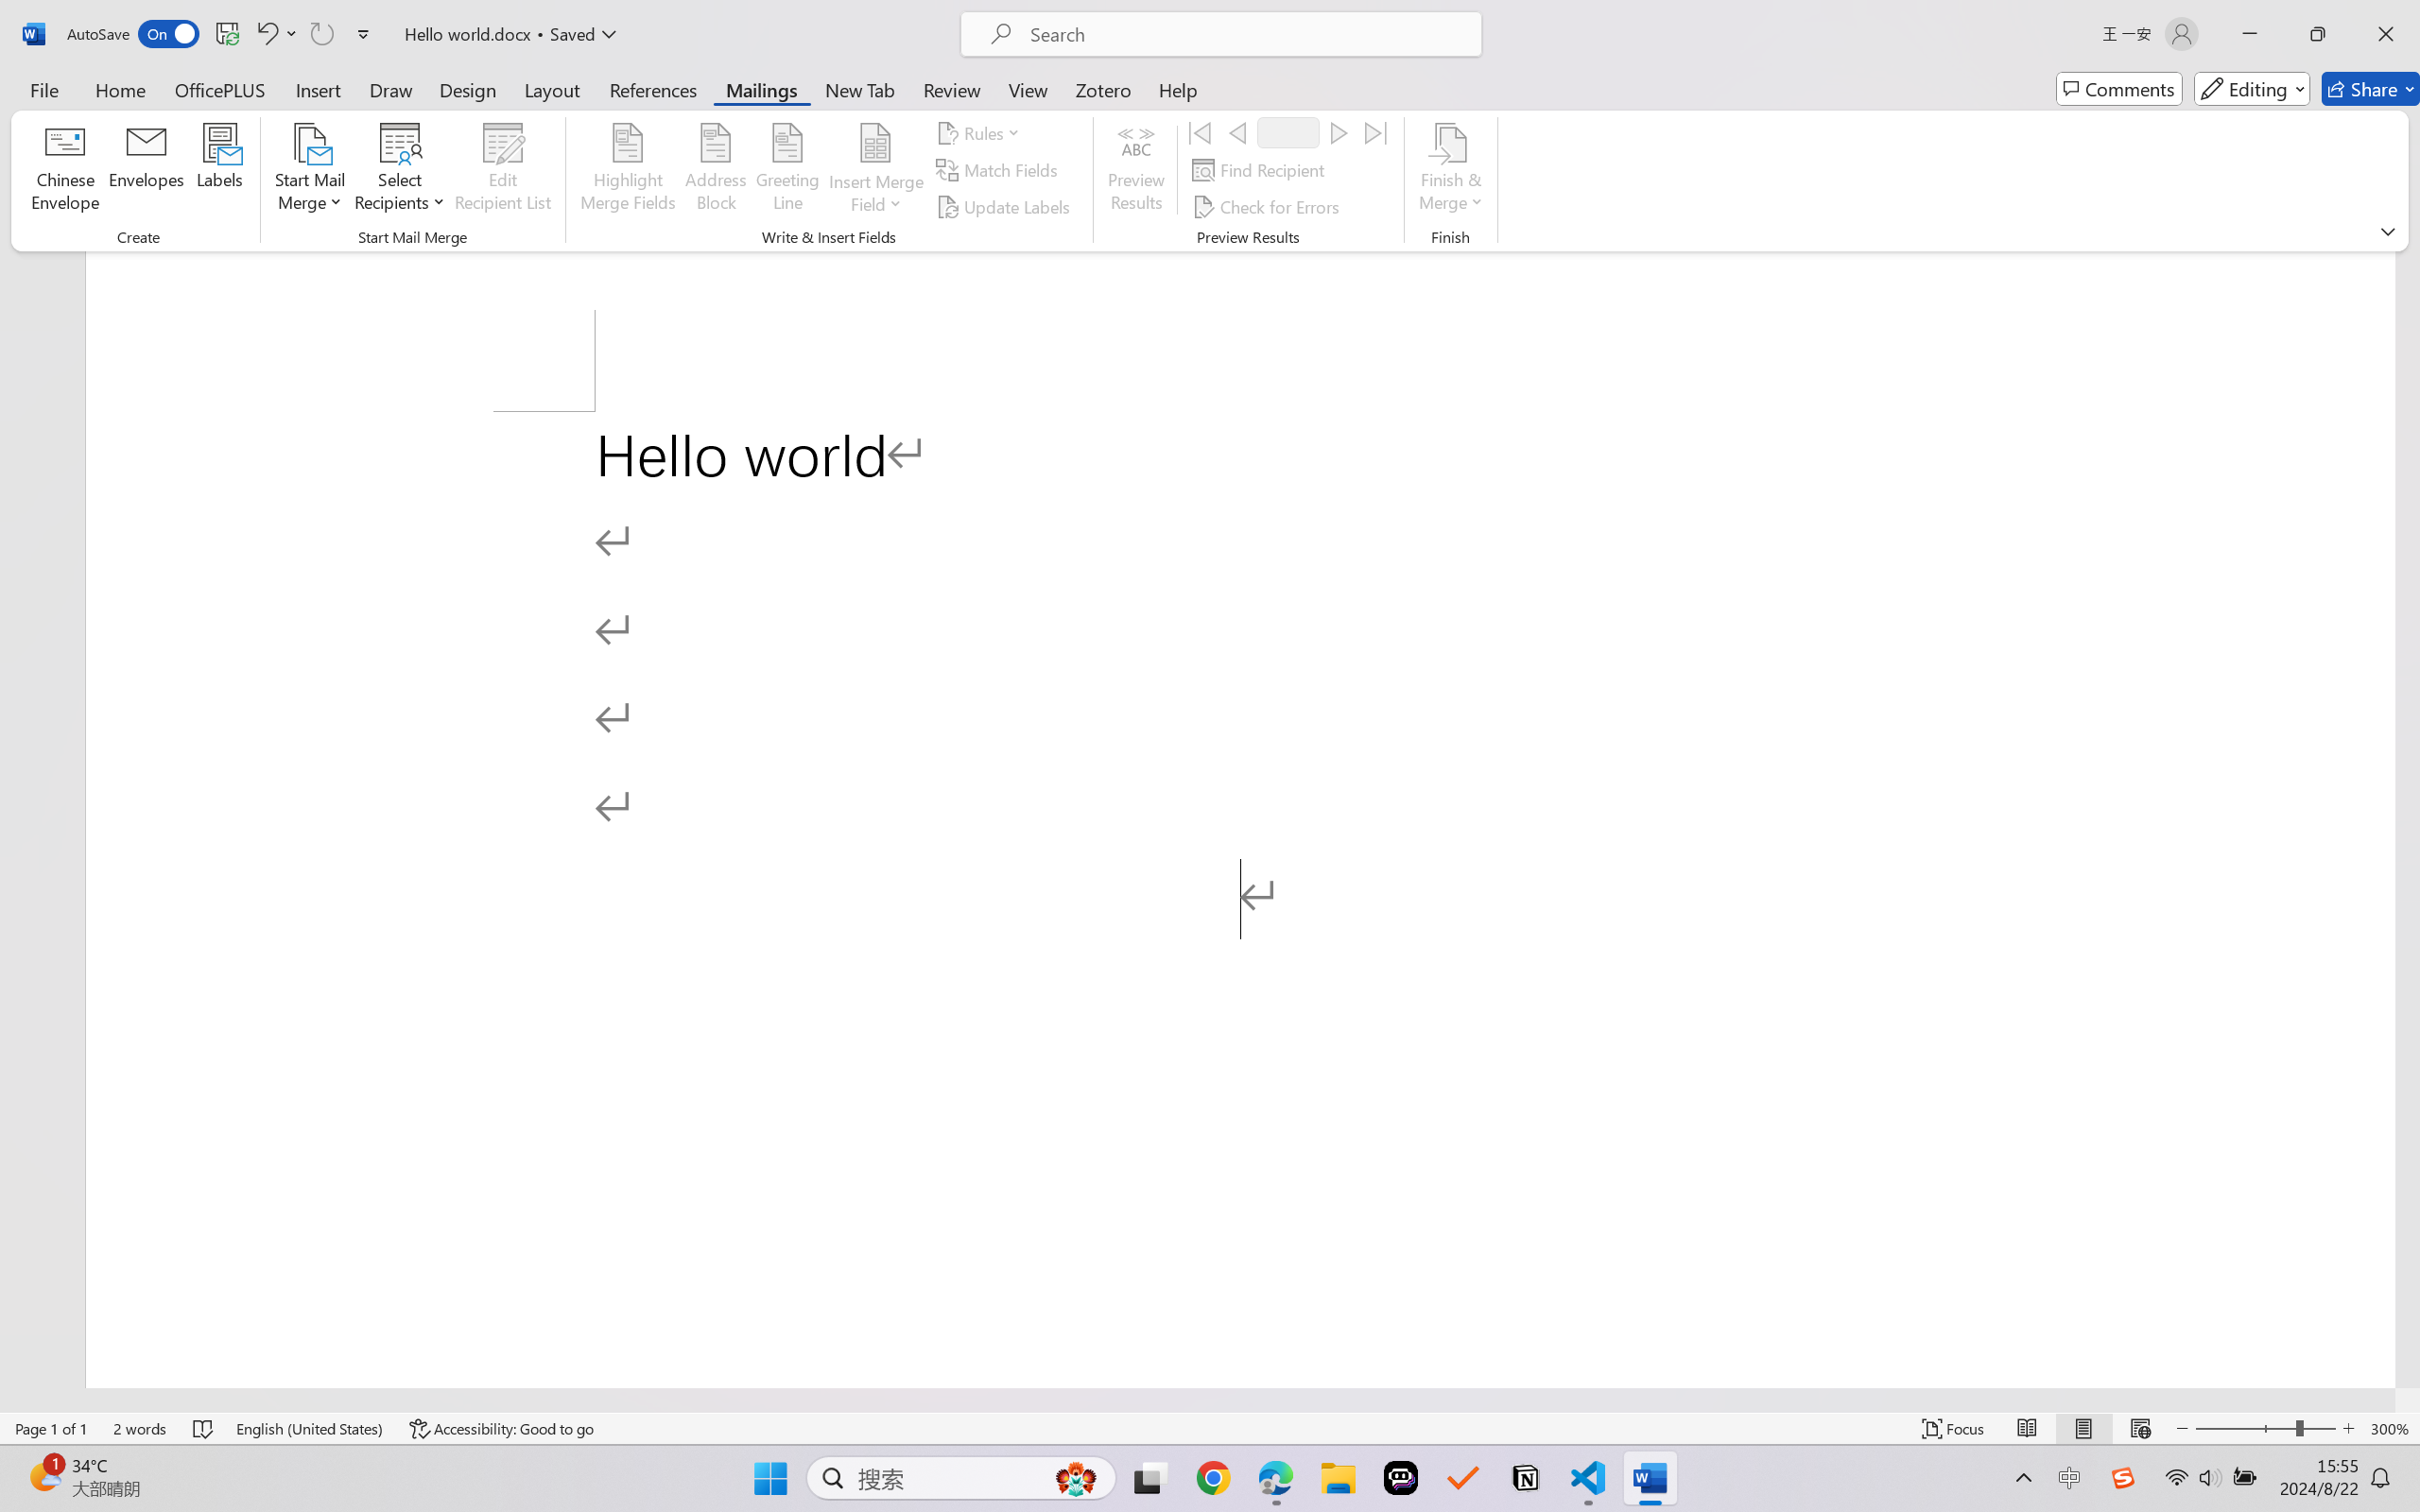  I want to click on Review, so click(952, 89).